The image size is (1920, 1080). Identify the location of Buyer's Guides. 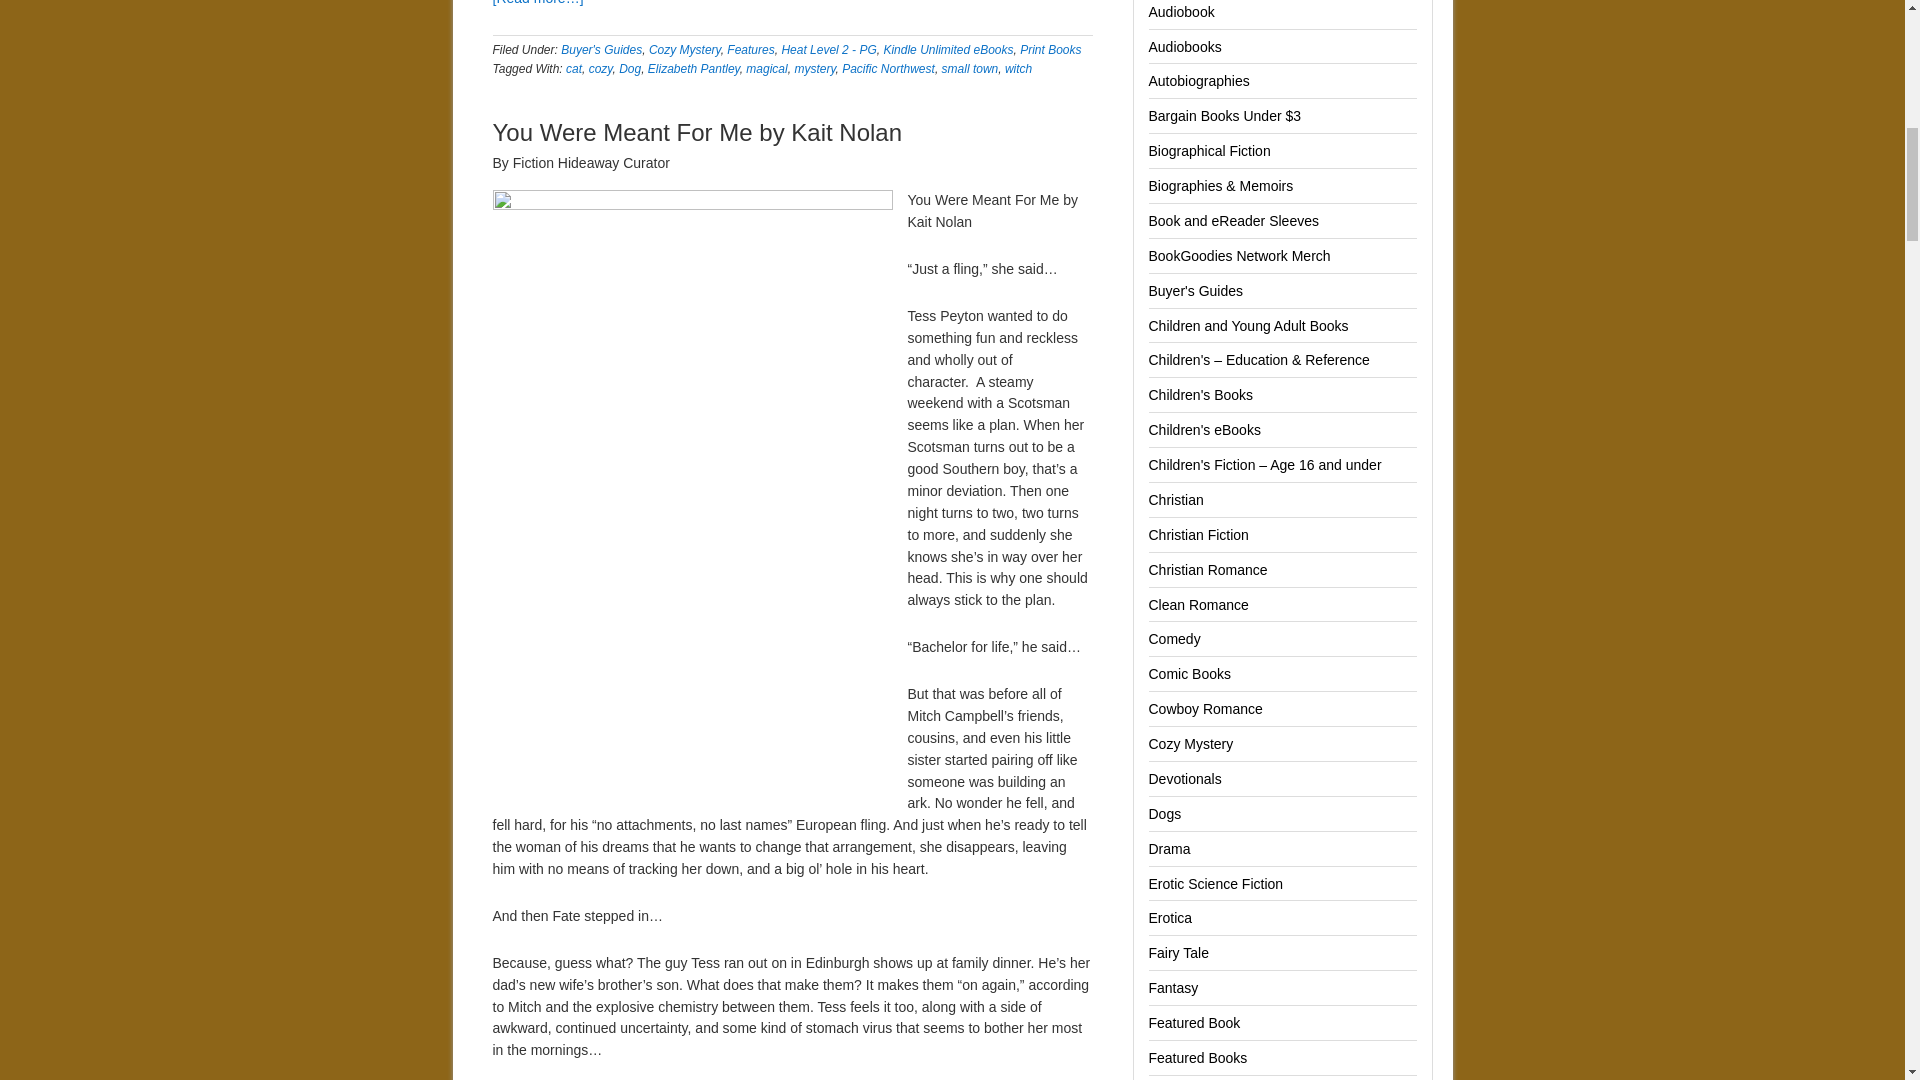
(600, 50).